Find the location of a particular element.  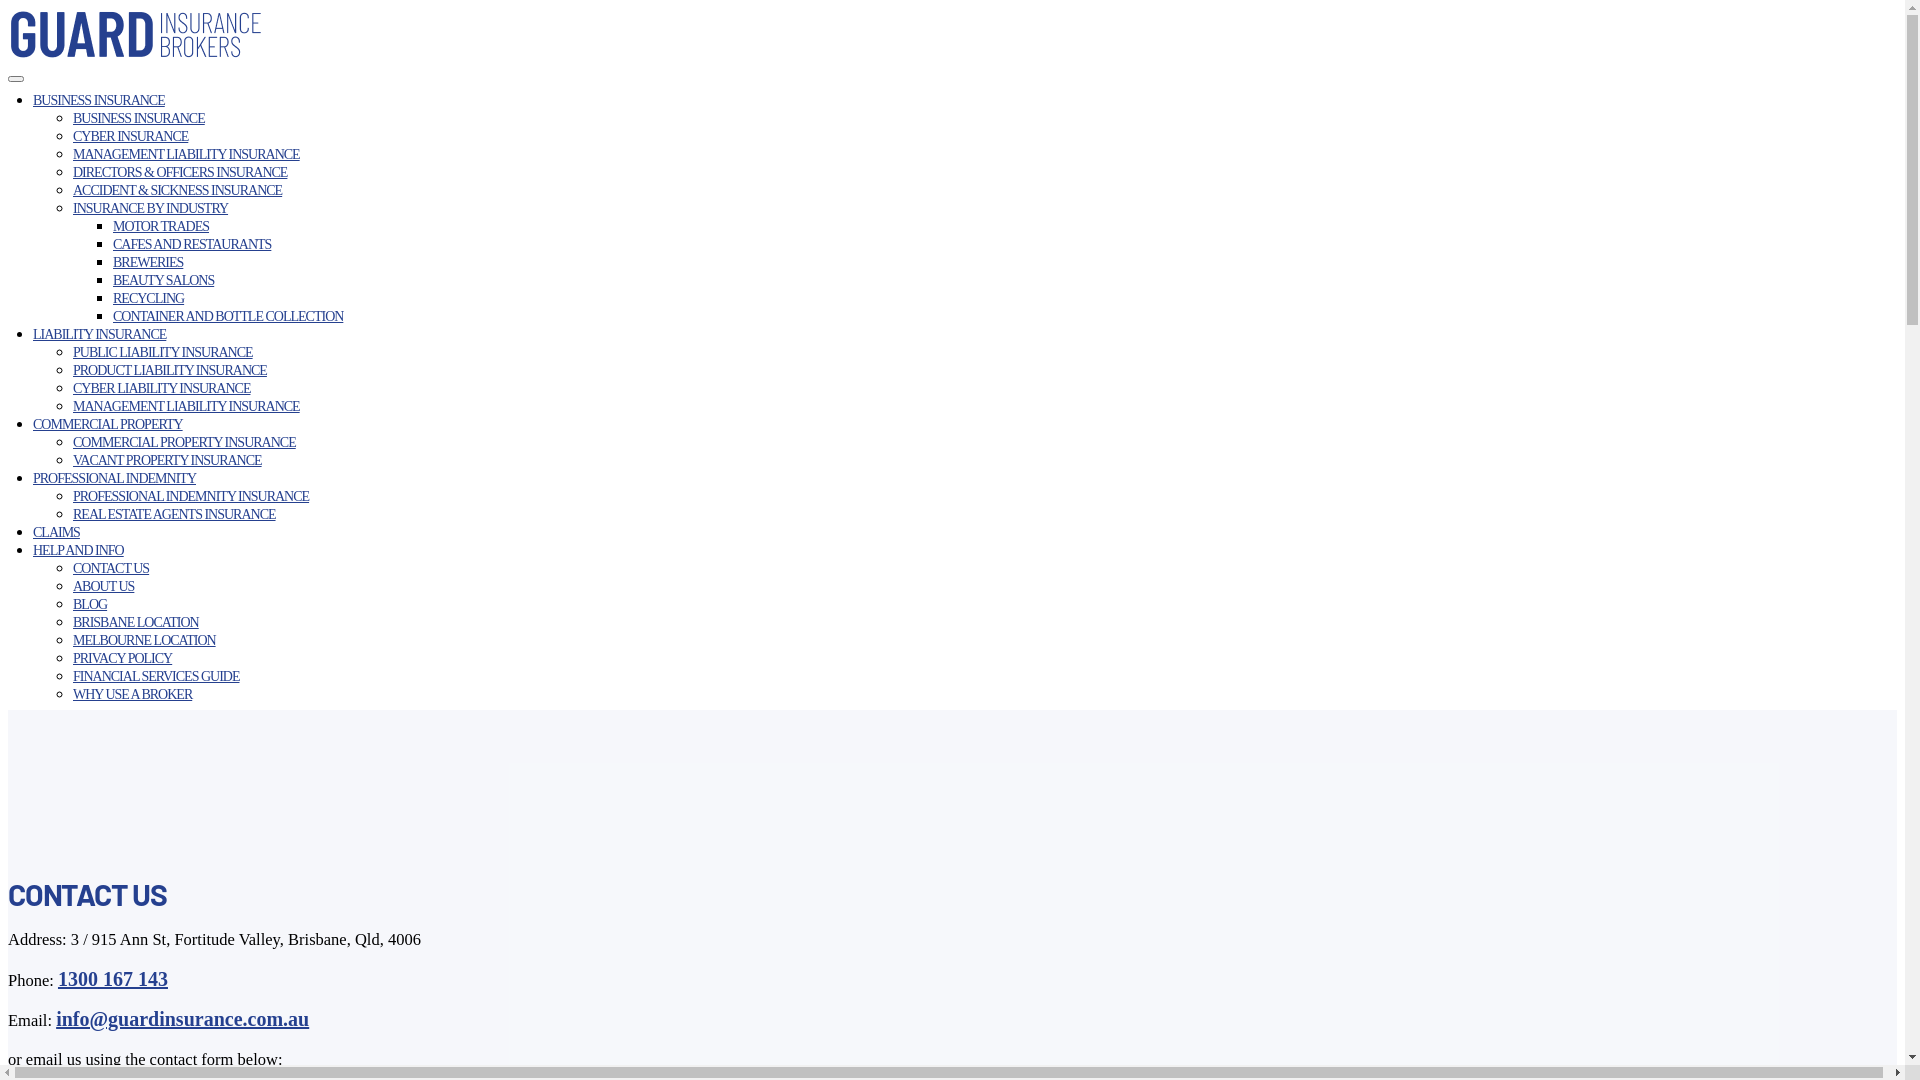

CYBER LIABILITY INSURANCE is located at coordinates (162, 388).